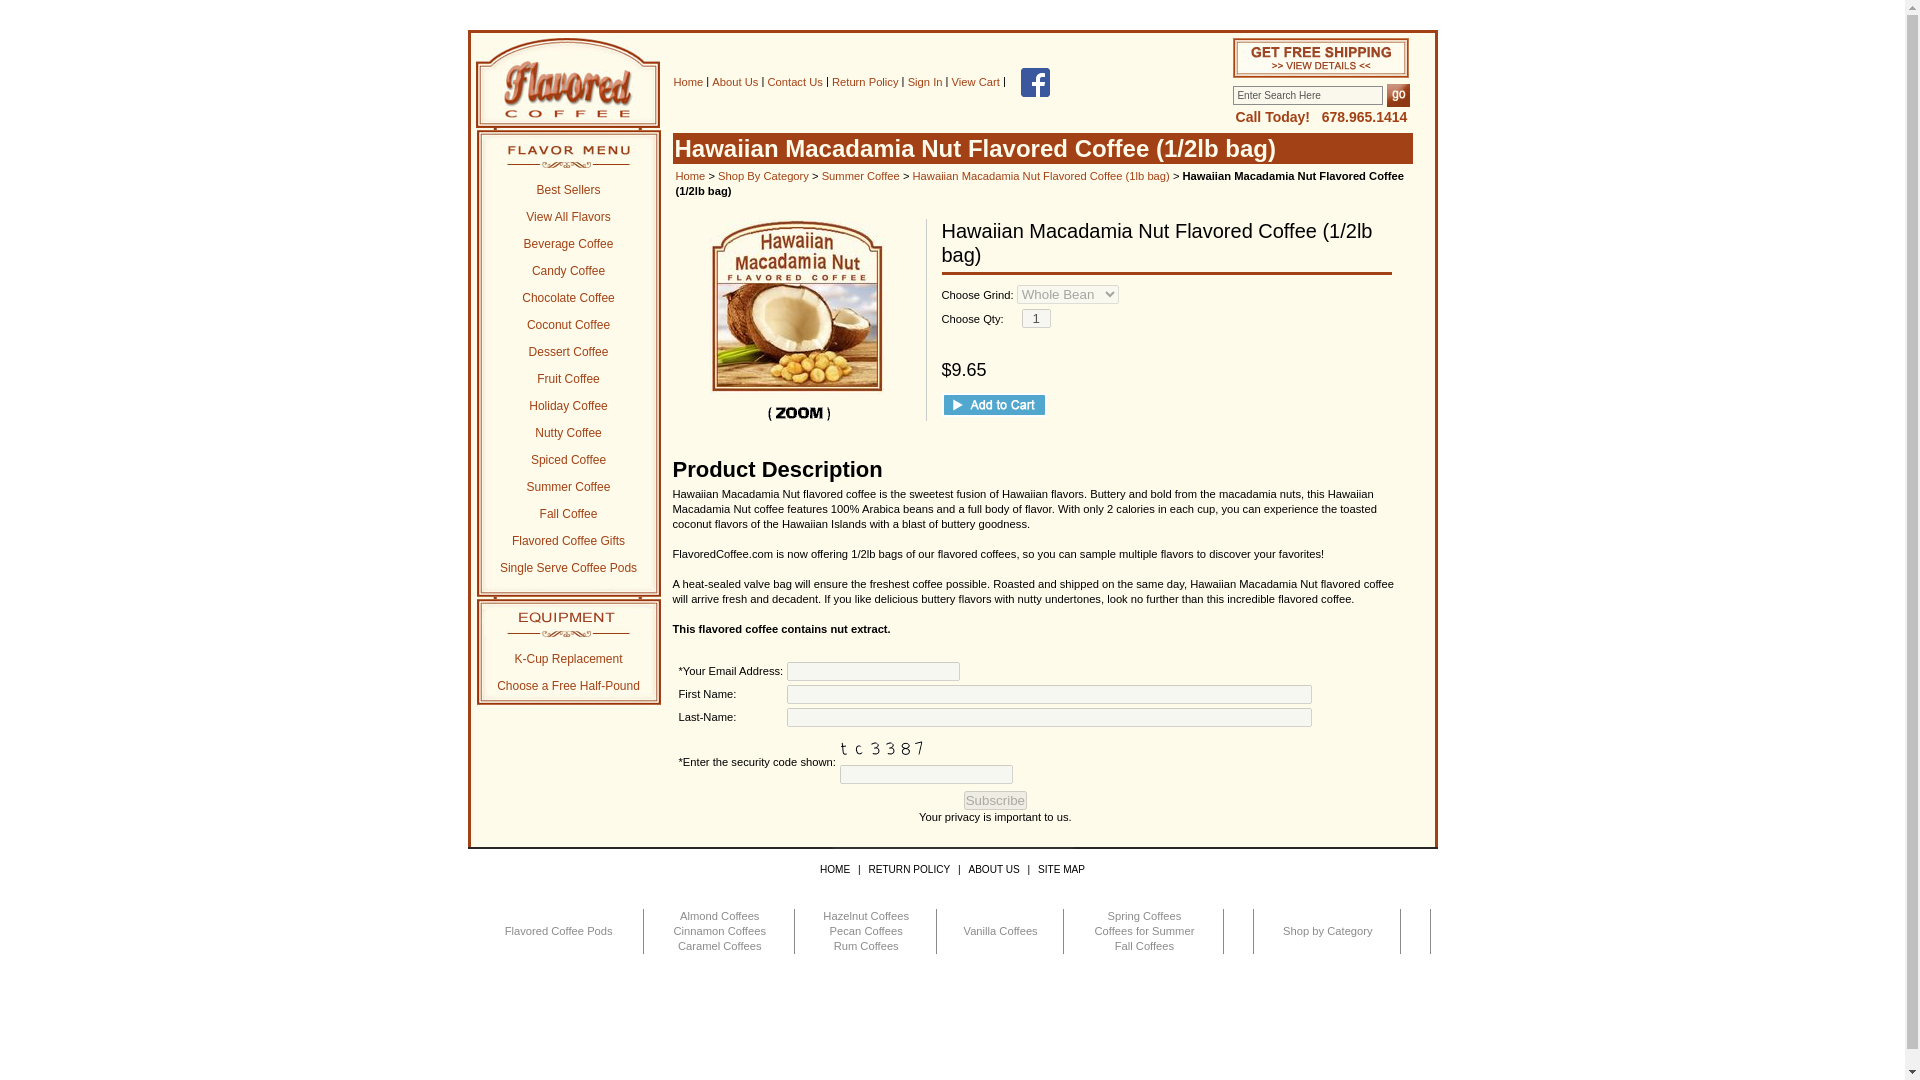 The image size is (1920, 1080). Describe the element at coordinates (796, 81) in the screenshot. I see `Contact Us` at that location.